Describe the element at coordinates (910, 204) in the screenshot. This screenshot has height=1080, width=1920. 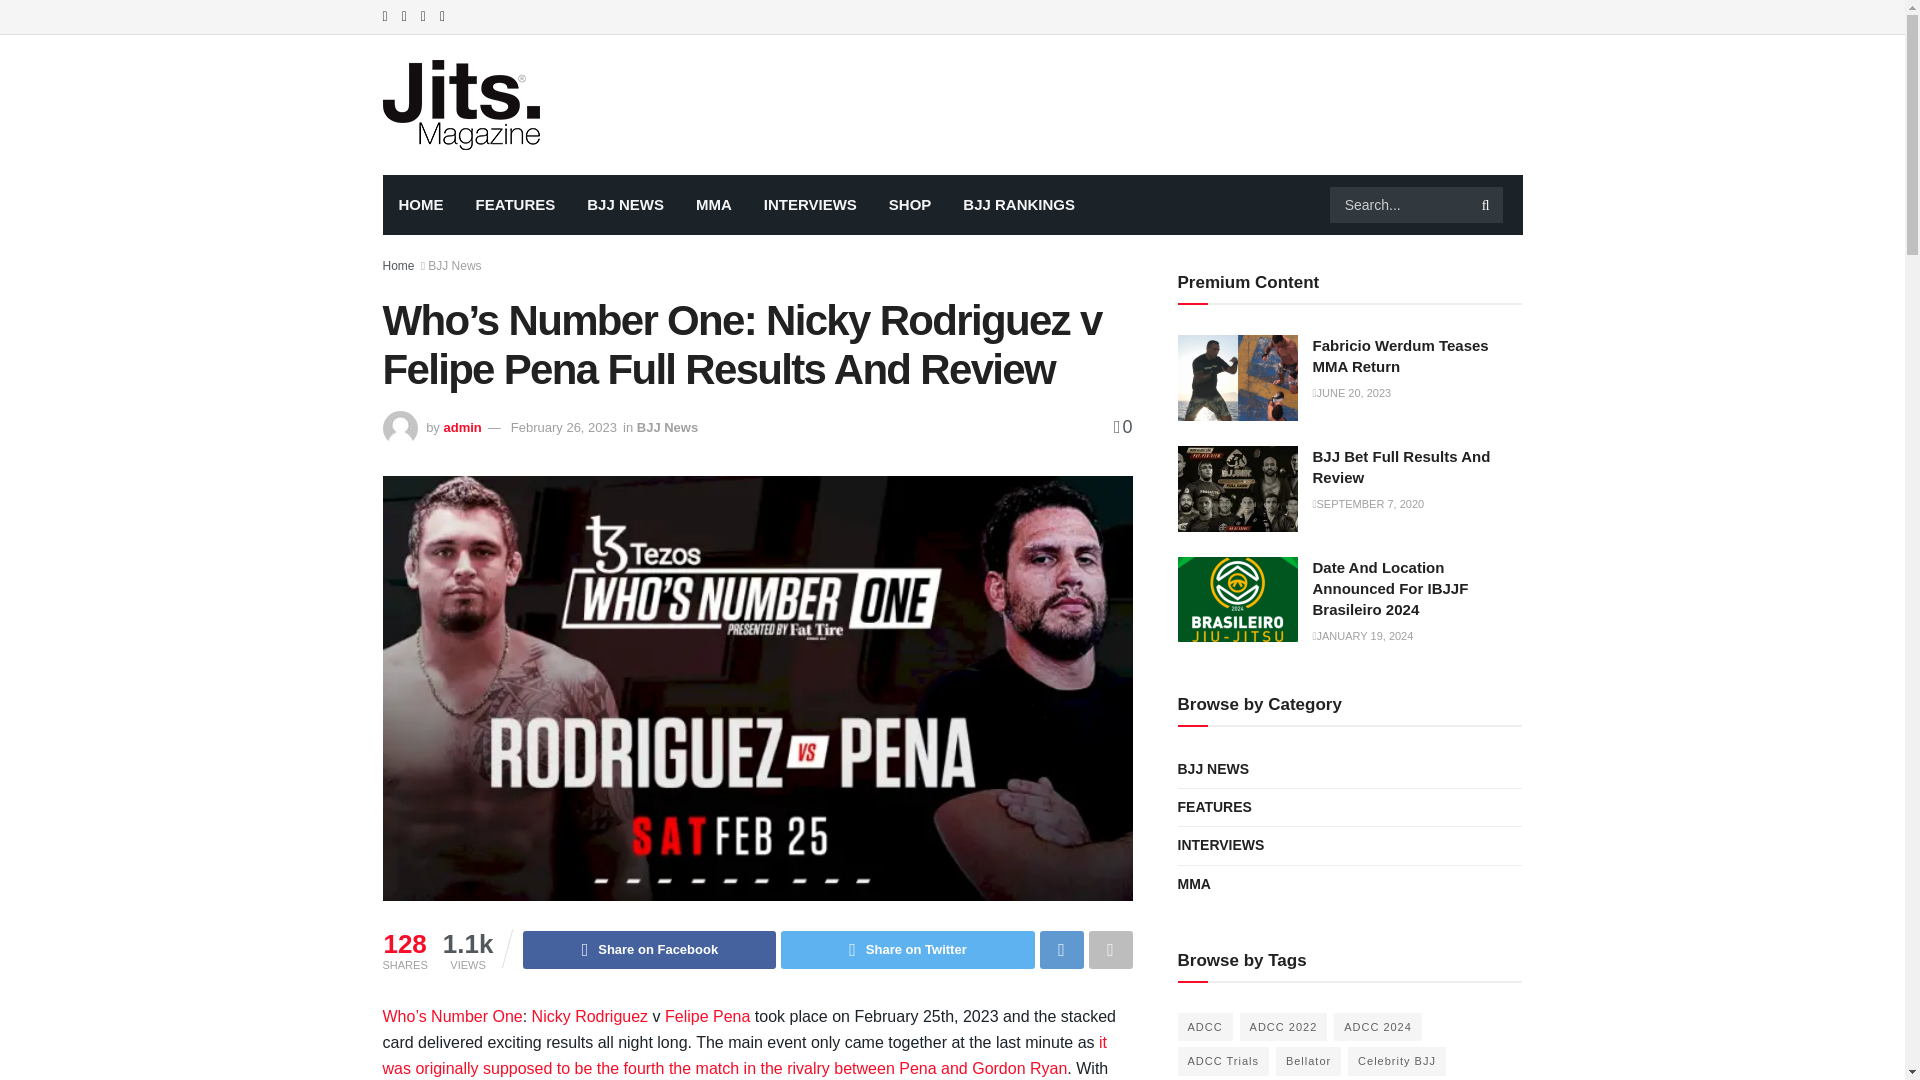
I see `SHOP` at that location.